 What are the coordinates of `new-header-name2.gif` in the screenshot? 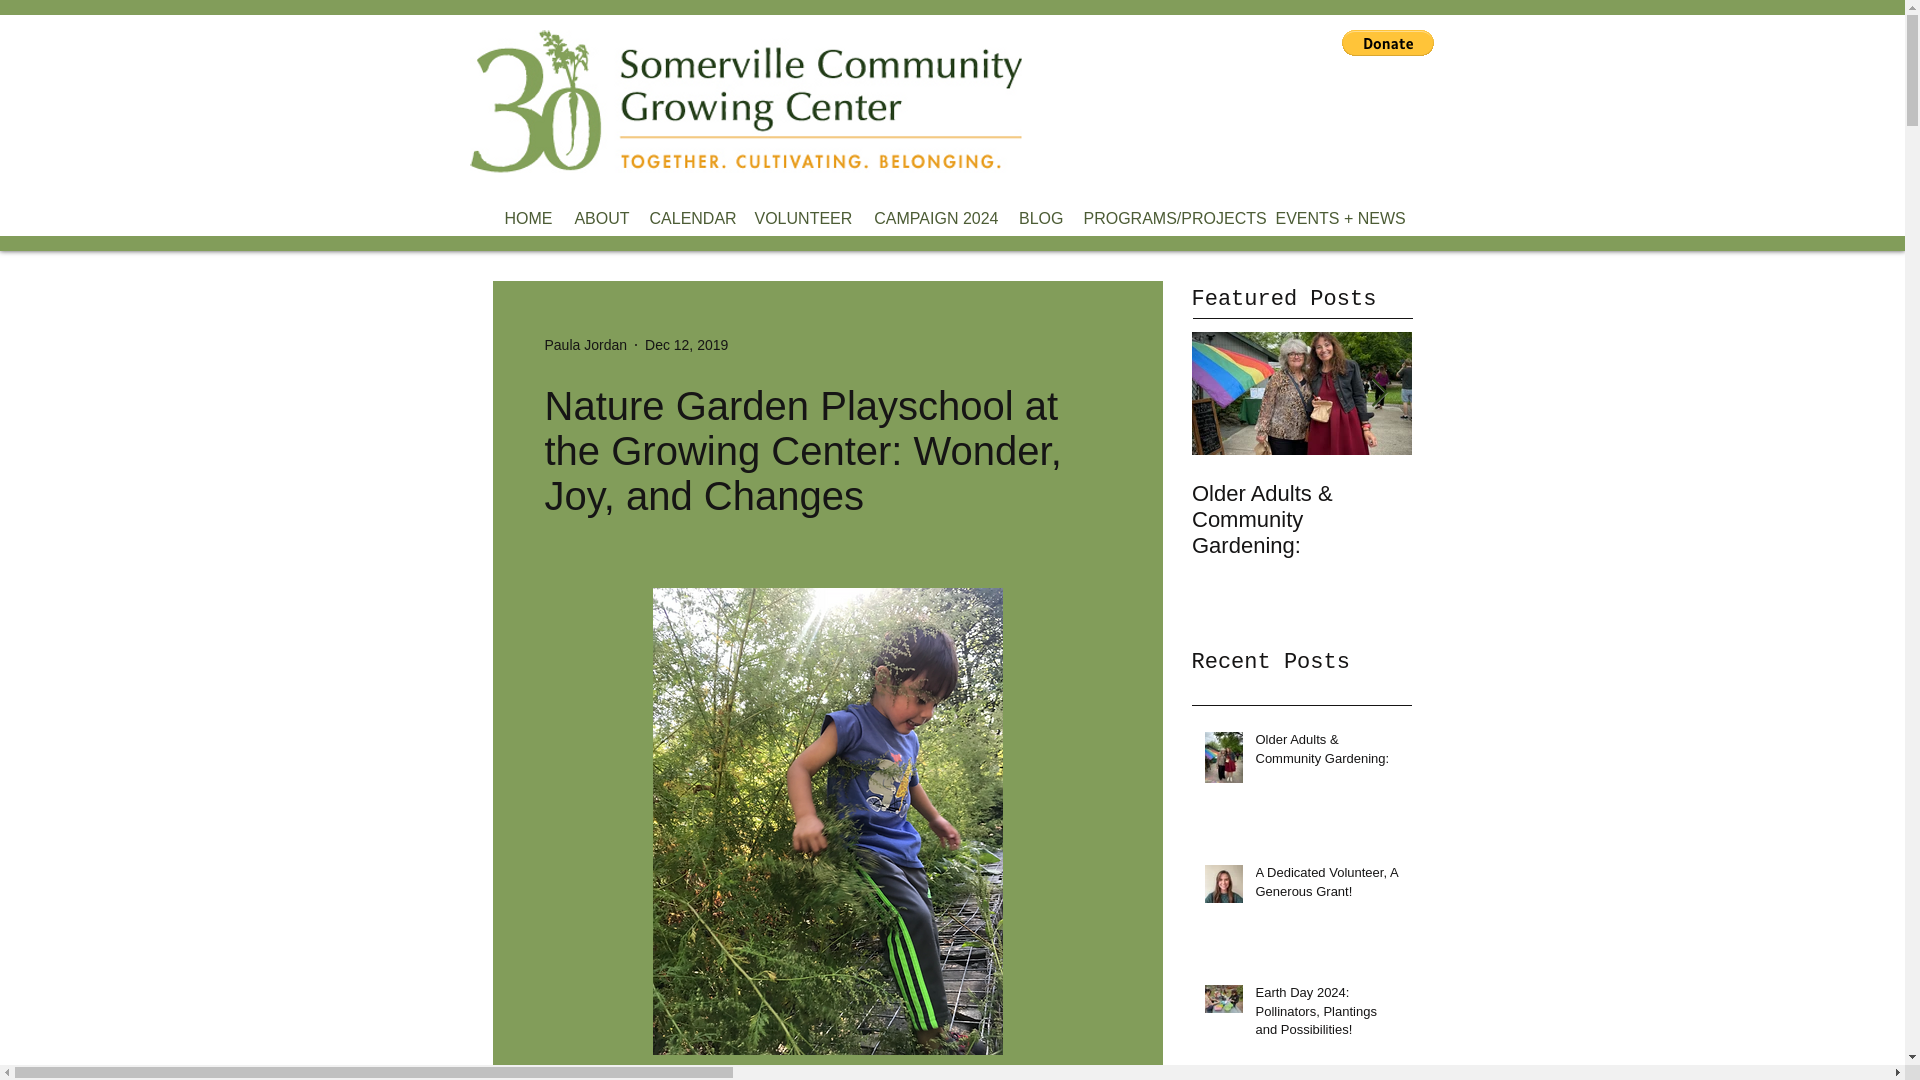 It's located at (746, 101).